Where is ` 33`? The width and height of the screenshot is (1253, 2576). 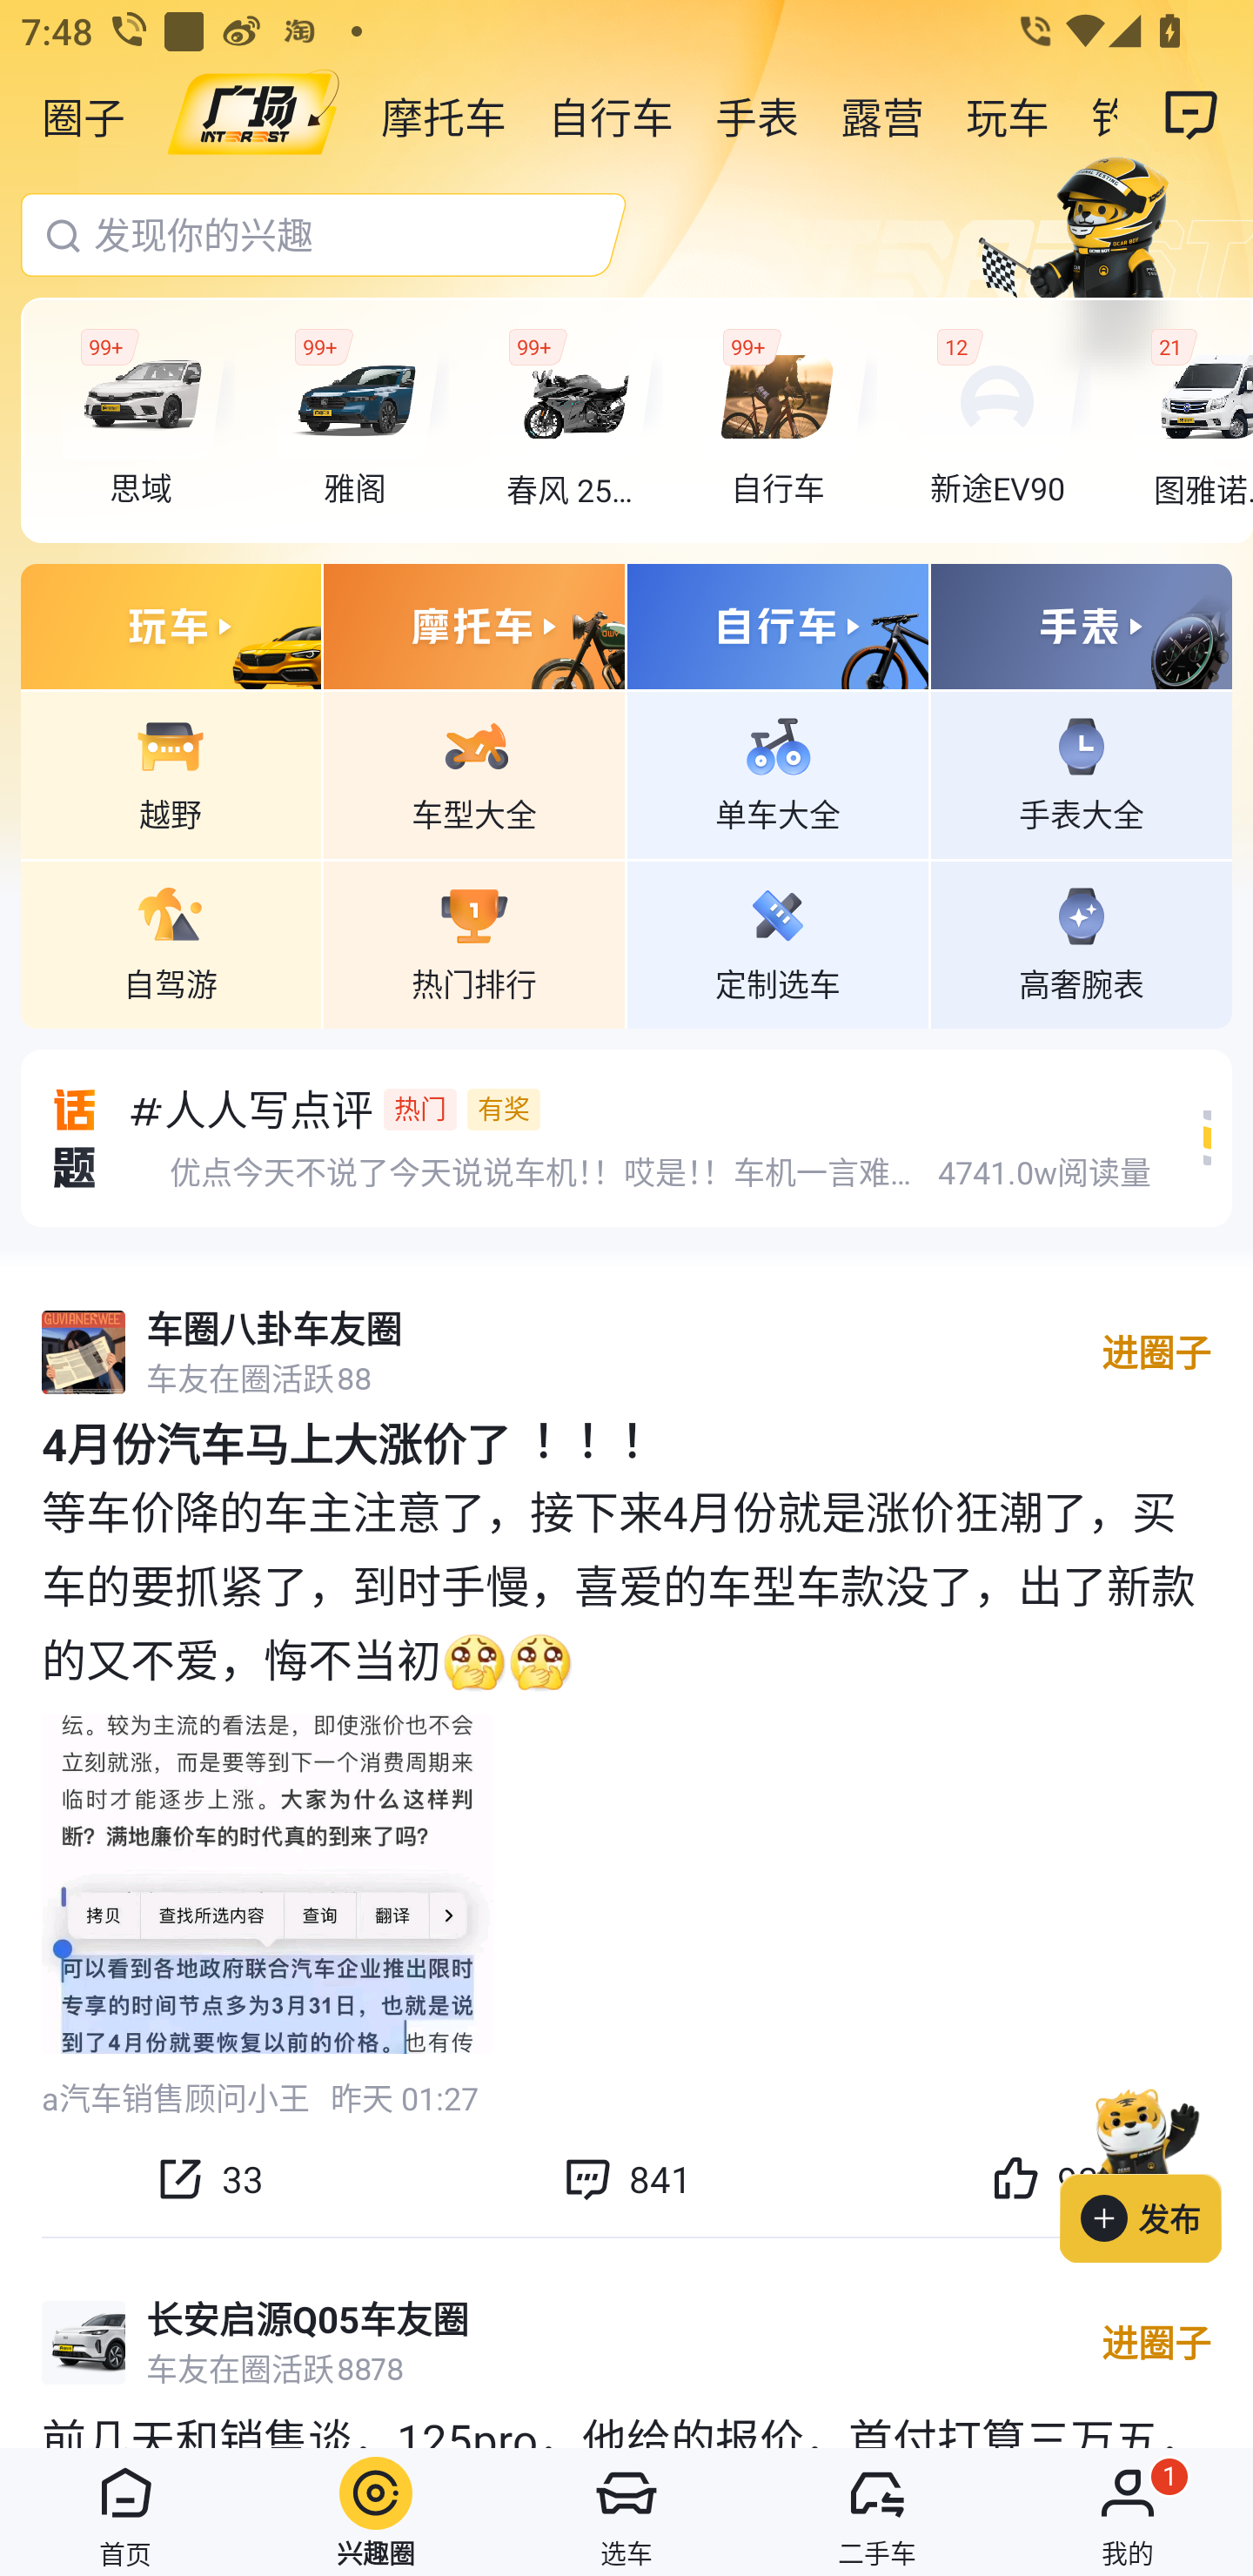
 33 is located at coordinates (209, 2179).